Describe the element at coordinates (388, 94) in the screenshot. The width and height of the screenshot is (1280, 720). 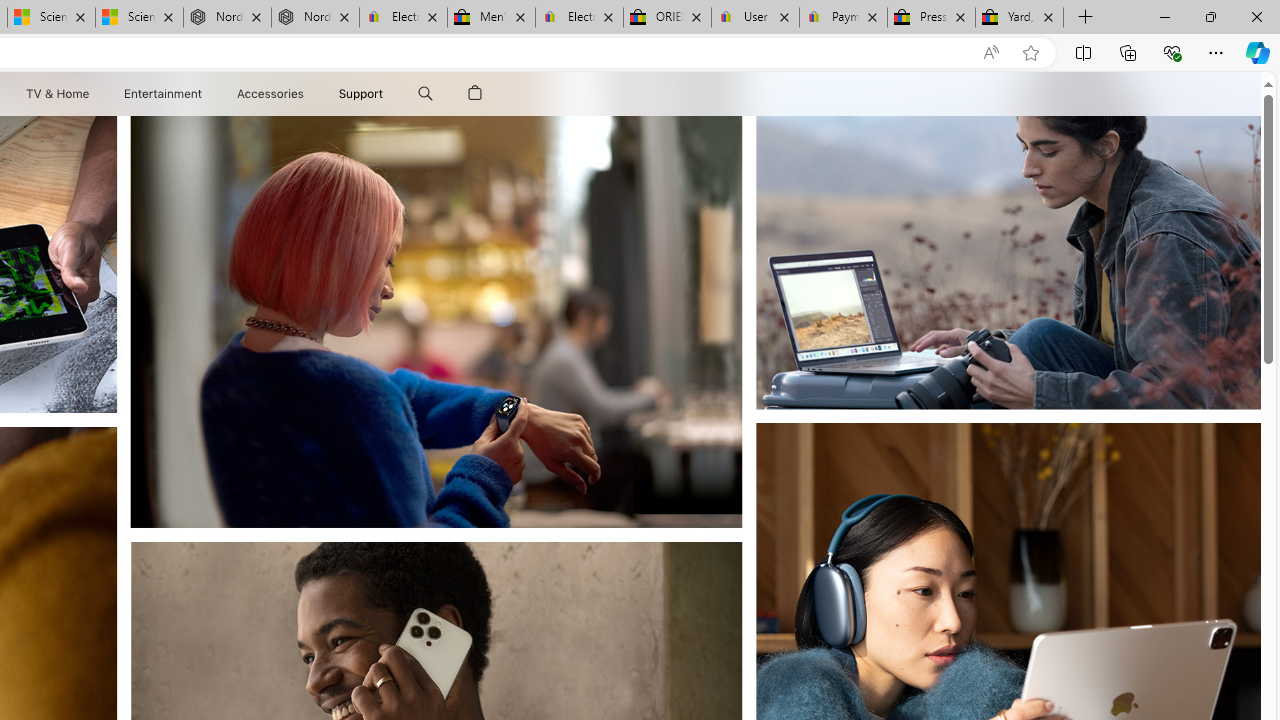
I see `Support menu` at that location.